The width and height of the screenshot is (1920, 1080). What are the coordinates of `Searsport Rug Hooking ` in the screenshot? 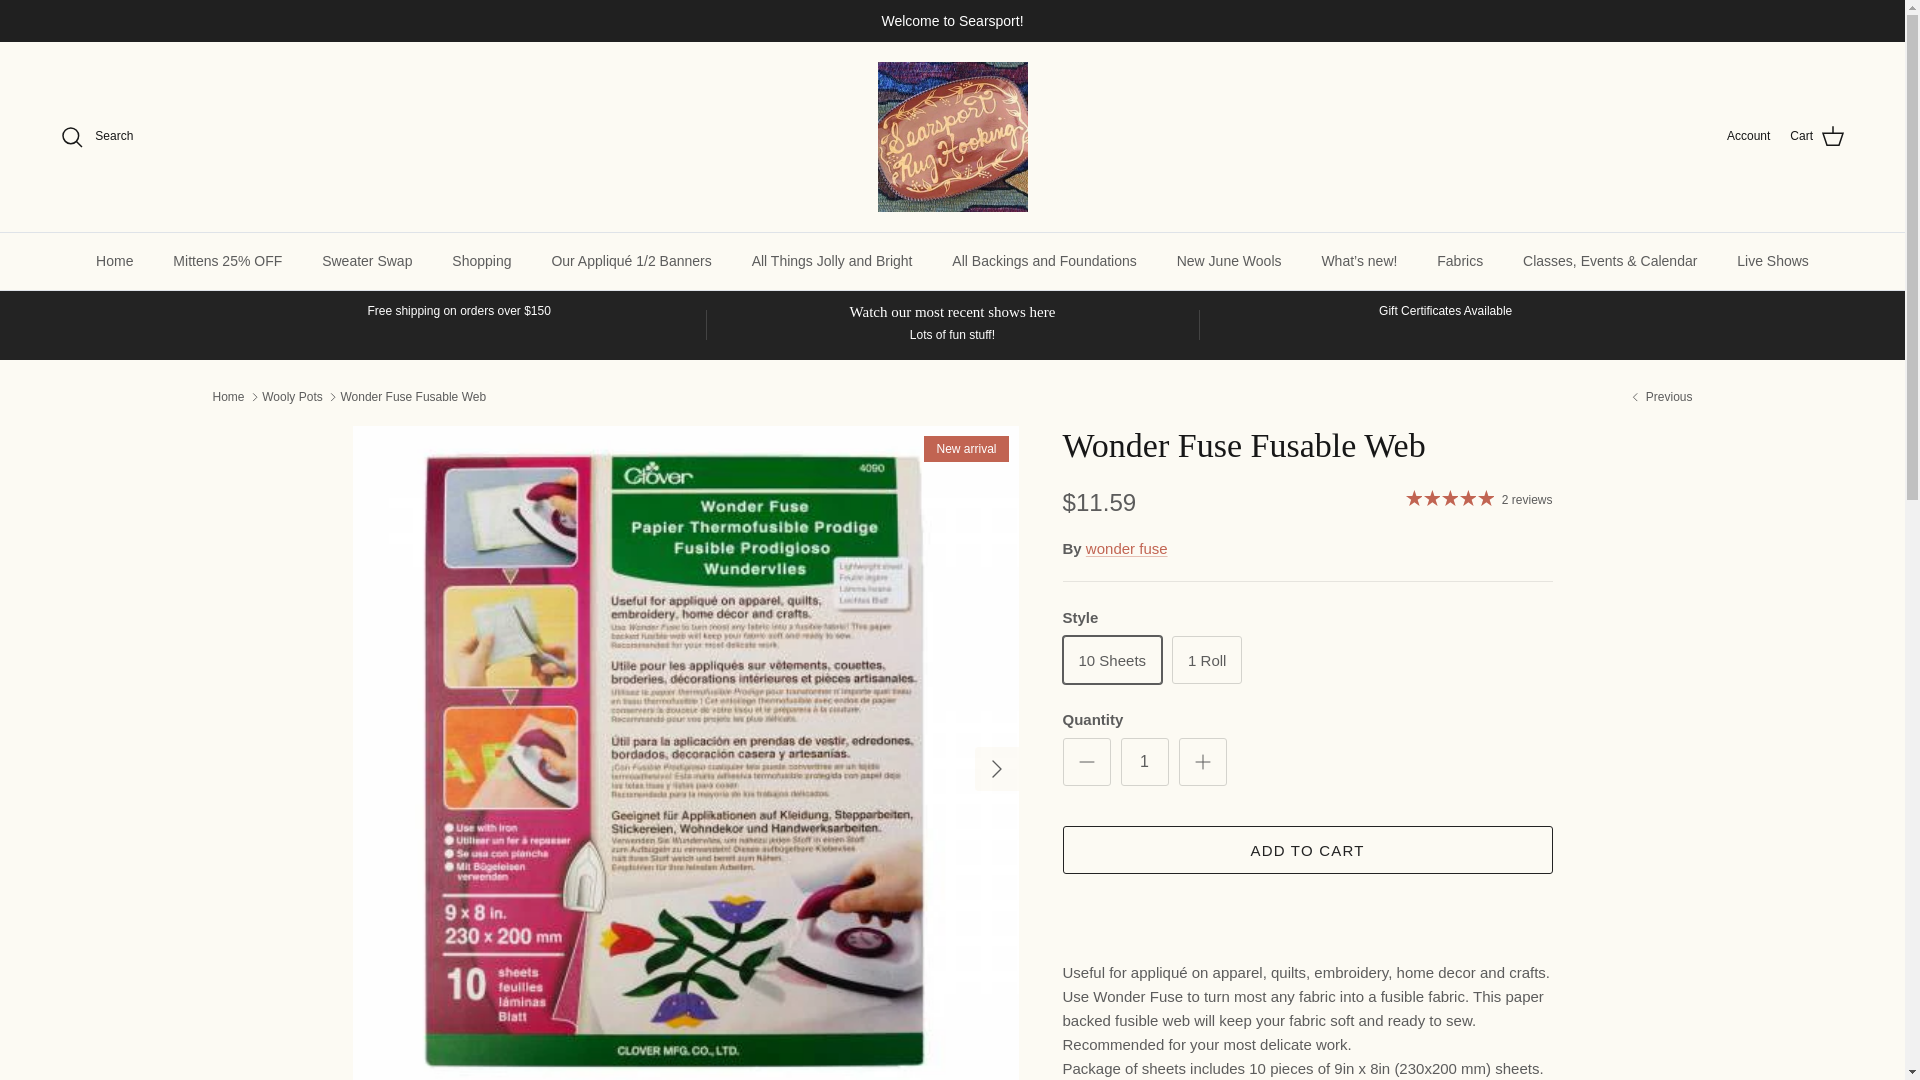 It's located at (952, 136).